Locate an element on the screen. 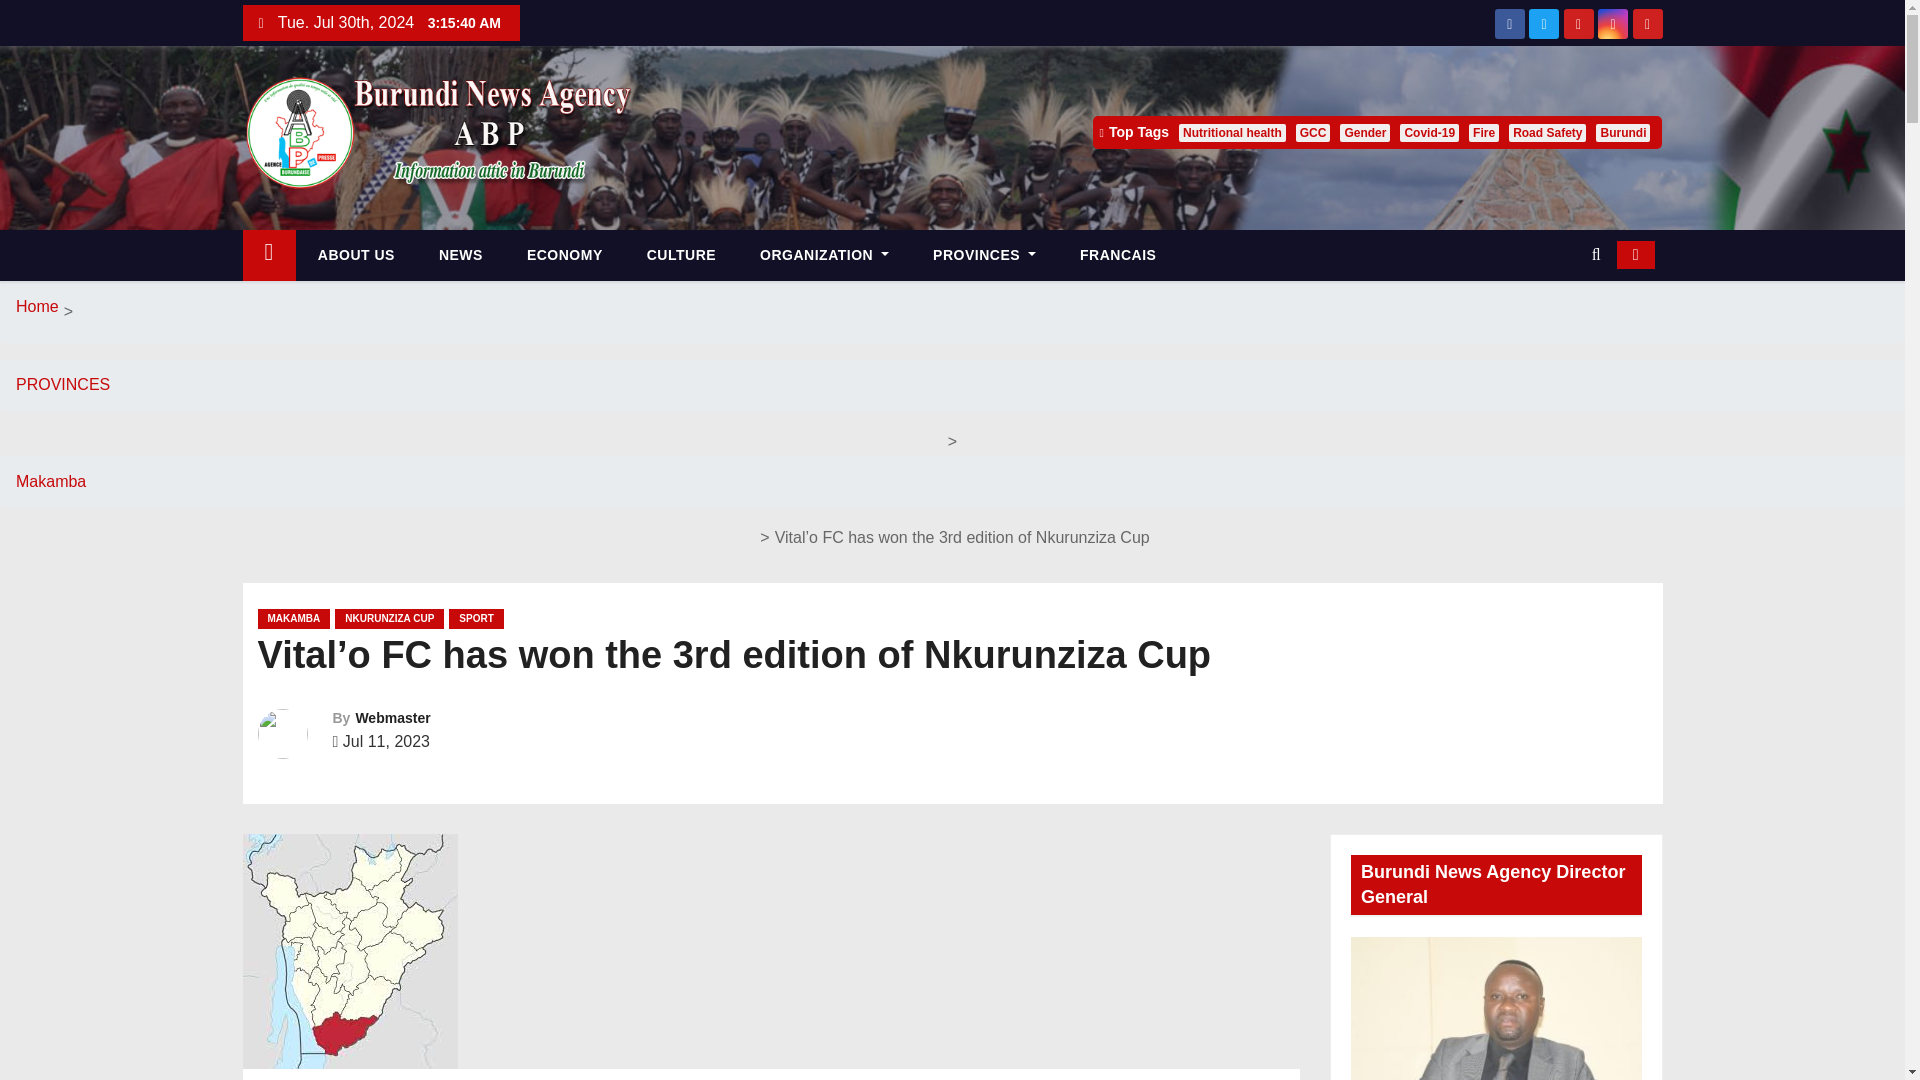  GCC is located at coordinates (1313, 132).